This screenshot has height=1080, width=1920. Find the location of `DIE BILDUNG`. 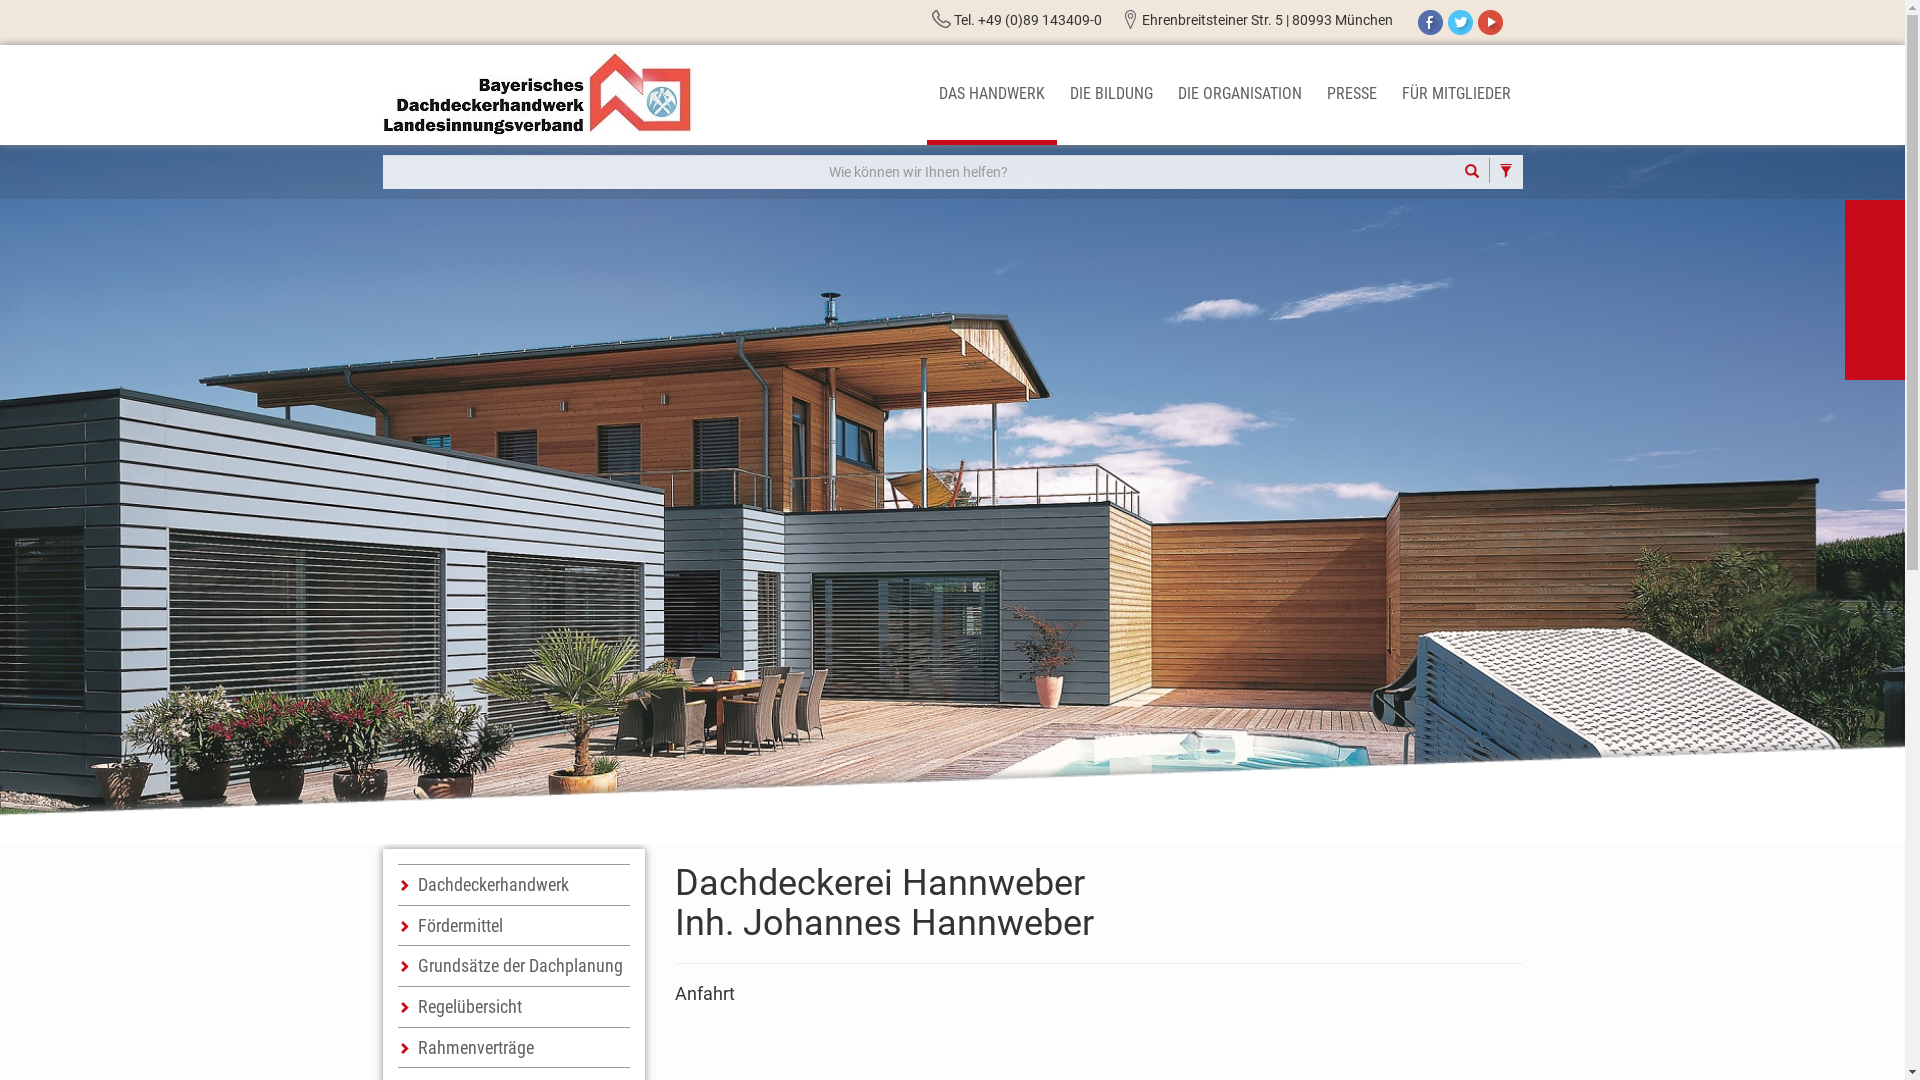

DIE BILDUNG is located at coordinates (1112, 95).